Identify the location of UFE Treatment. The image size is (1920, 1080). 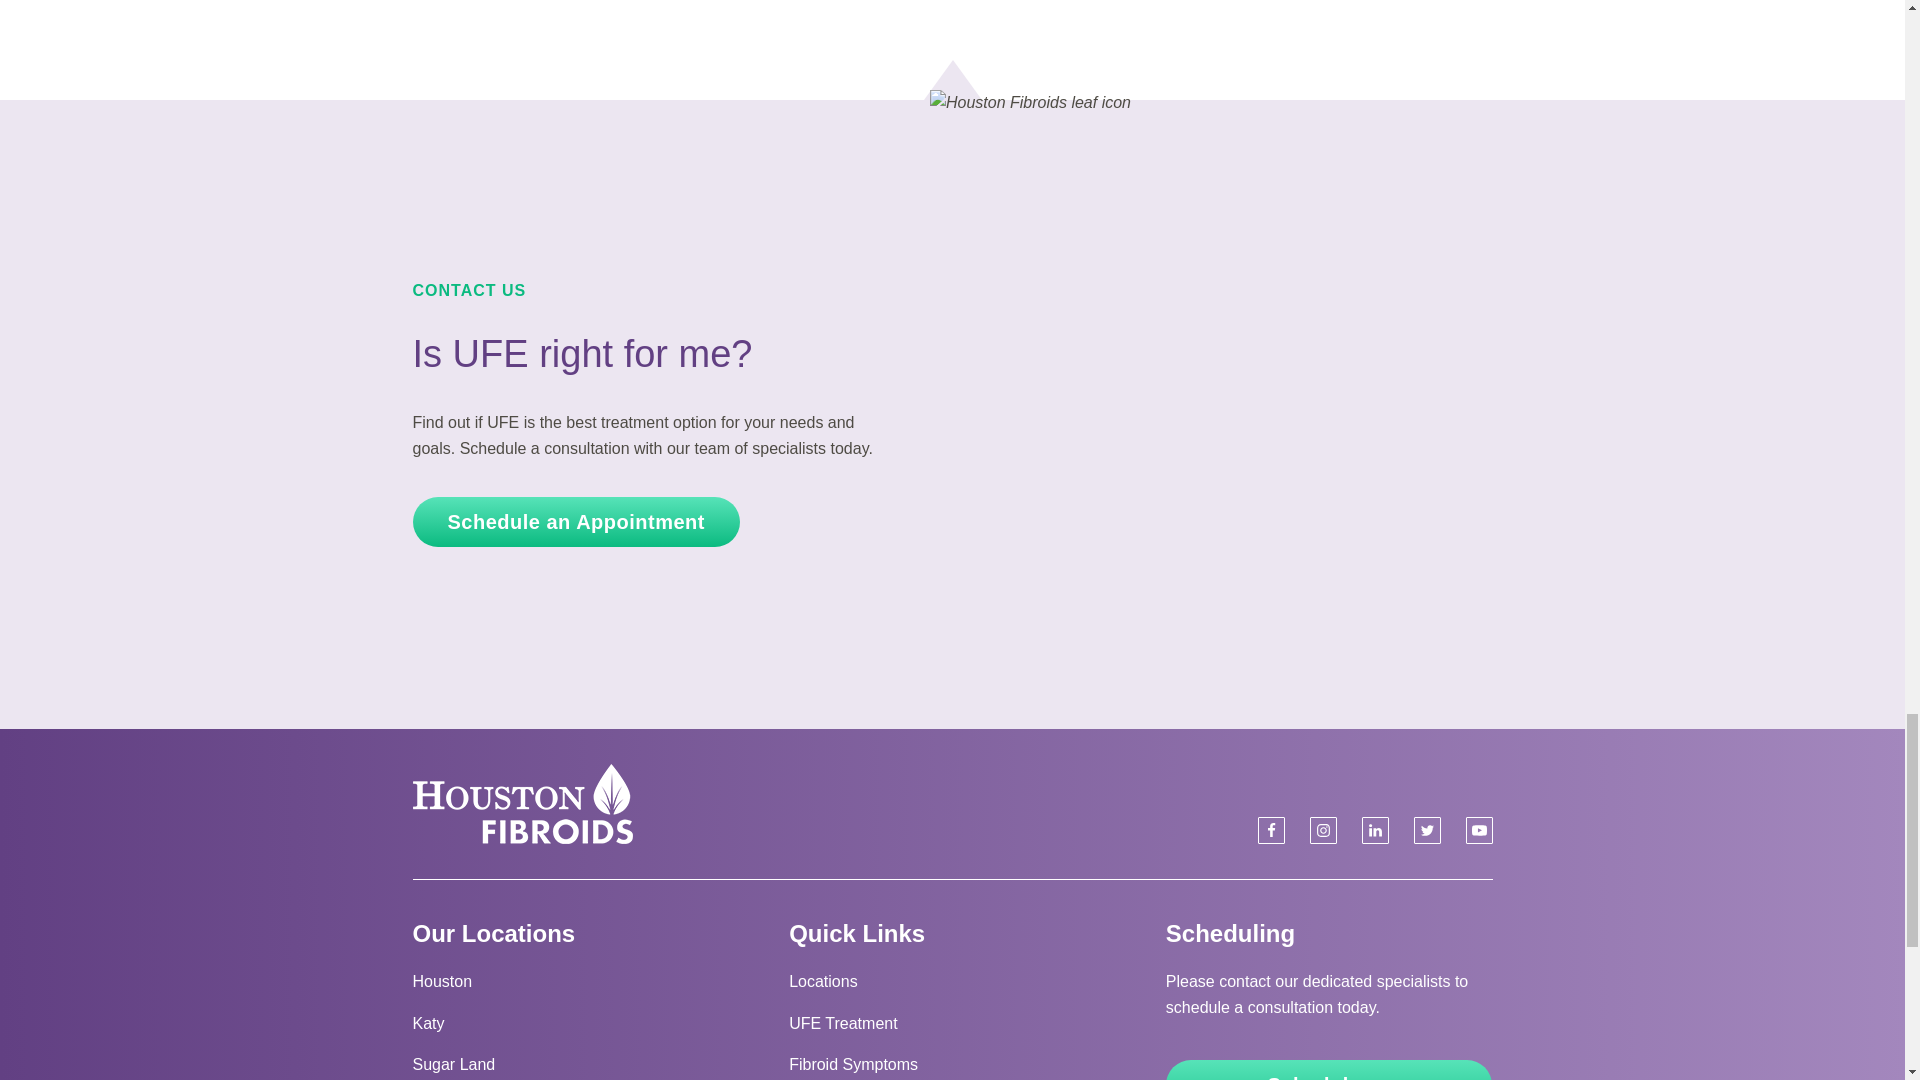
(842, 1024).